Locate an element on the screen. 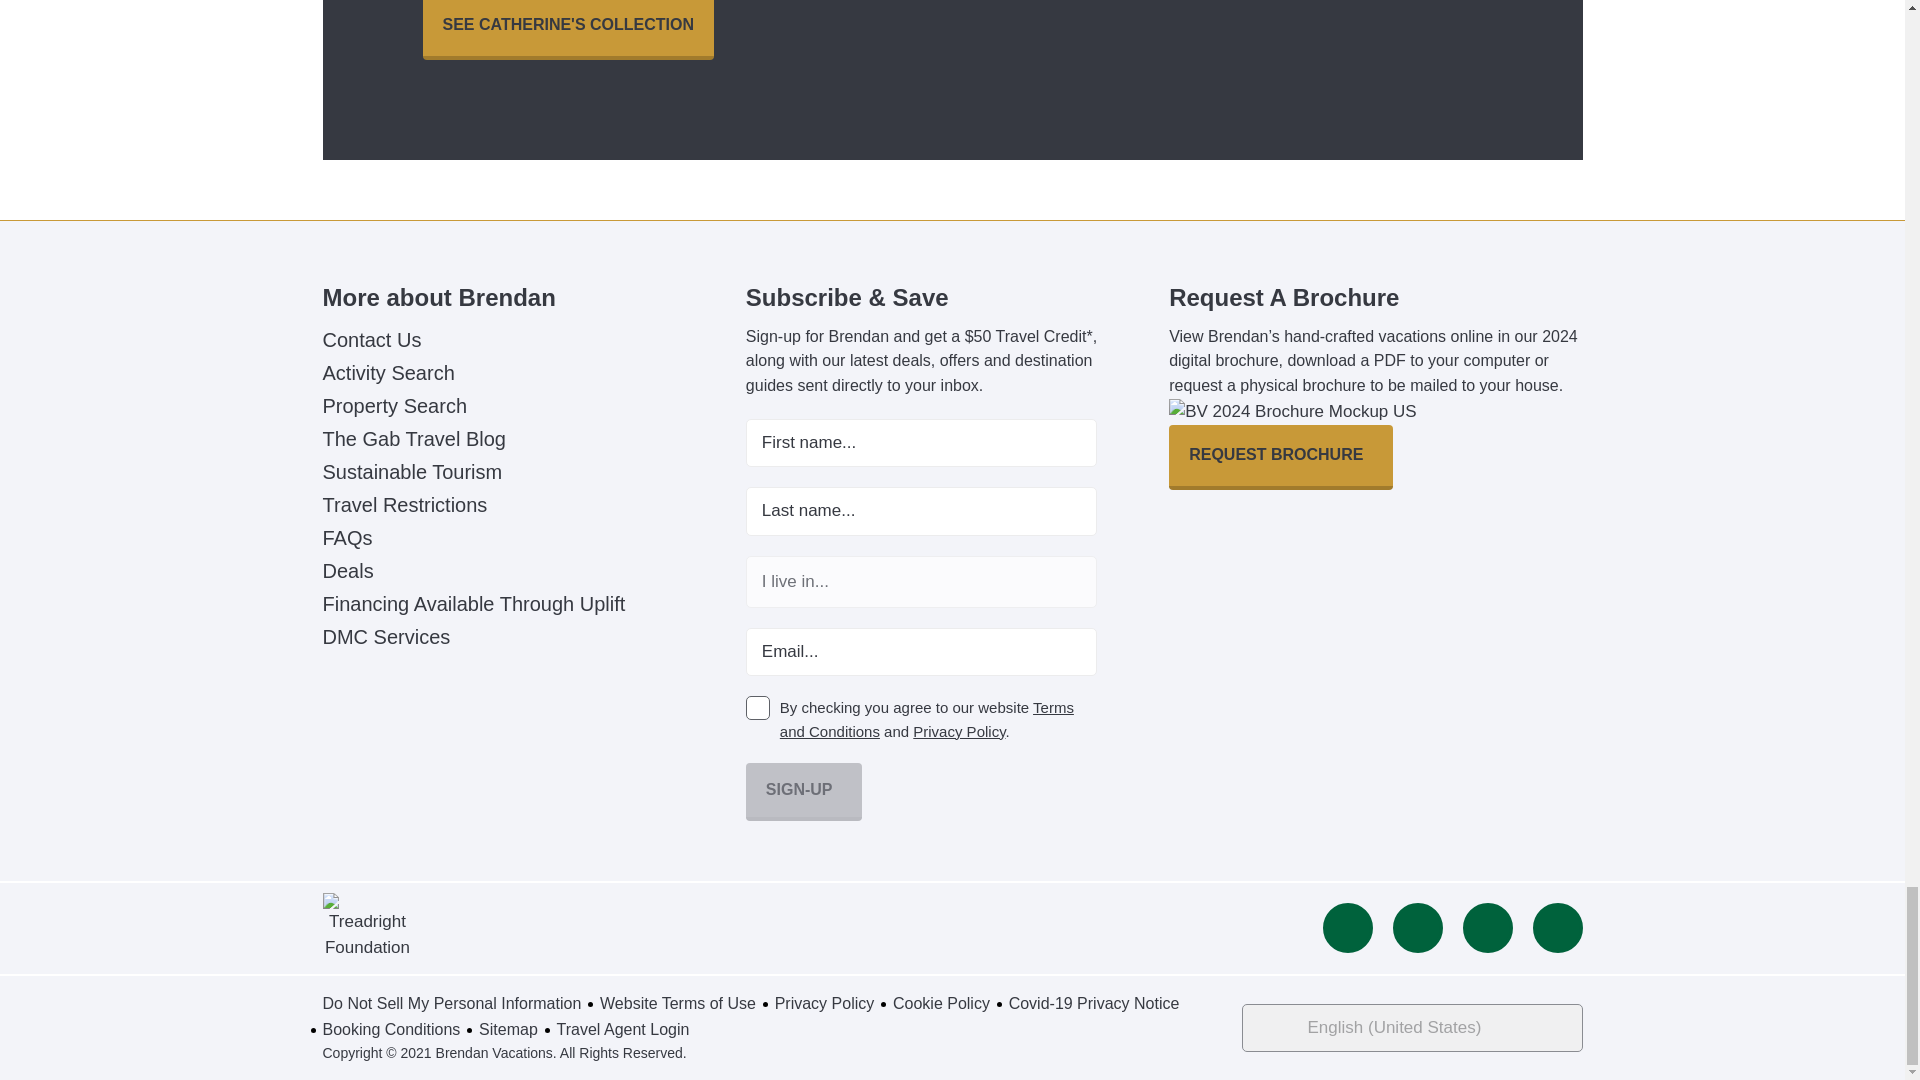  The Gab Travel Blog is located at coordinates (413, 438).